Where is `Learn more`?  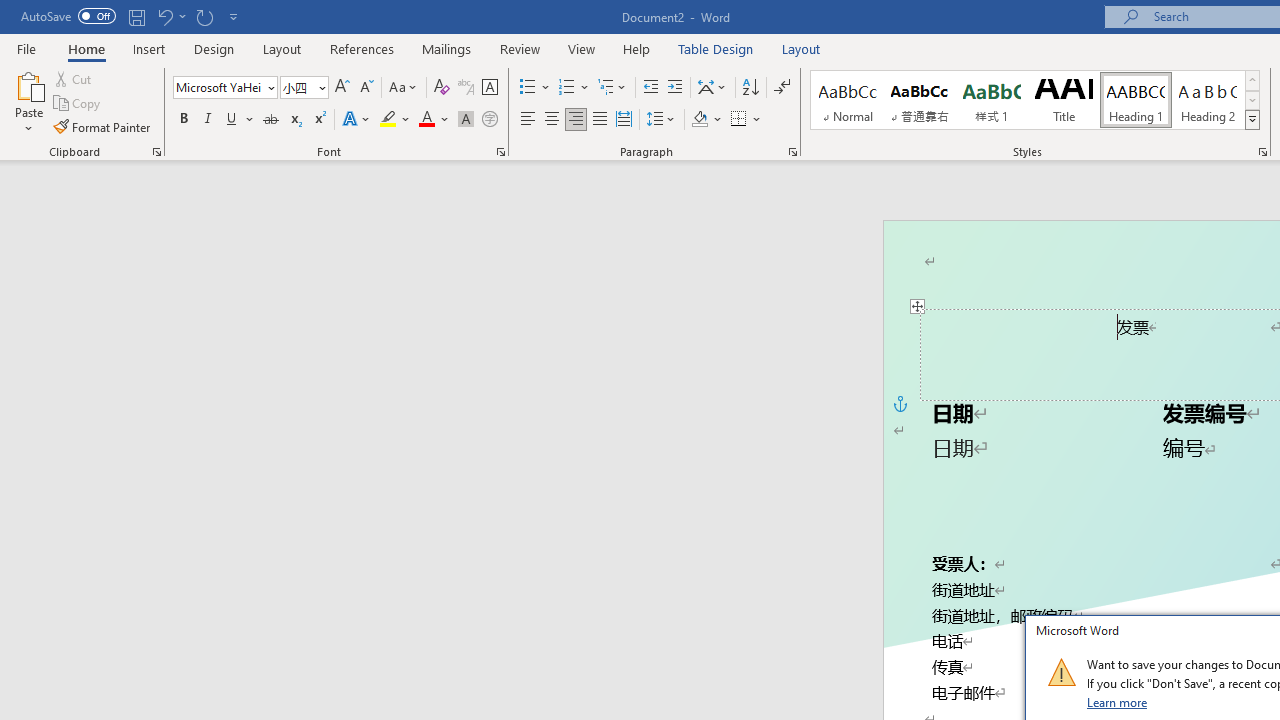 Learn more is located at coordinates (1118, 702).